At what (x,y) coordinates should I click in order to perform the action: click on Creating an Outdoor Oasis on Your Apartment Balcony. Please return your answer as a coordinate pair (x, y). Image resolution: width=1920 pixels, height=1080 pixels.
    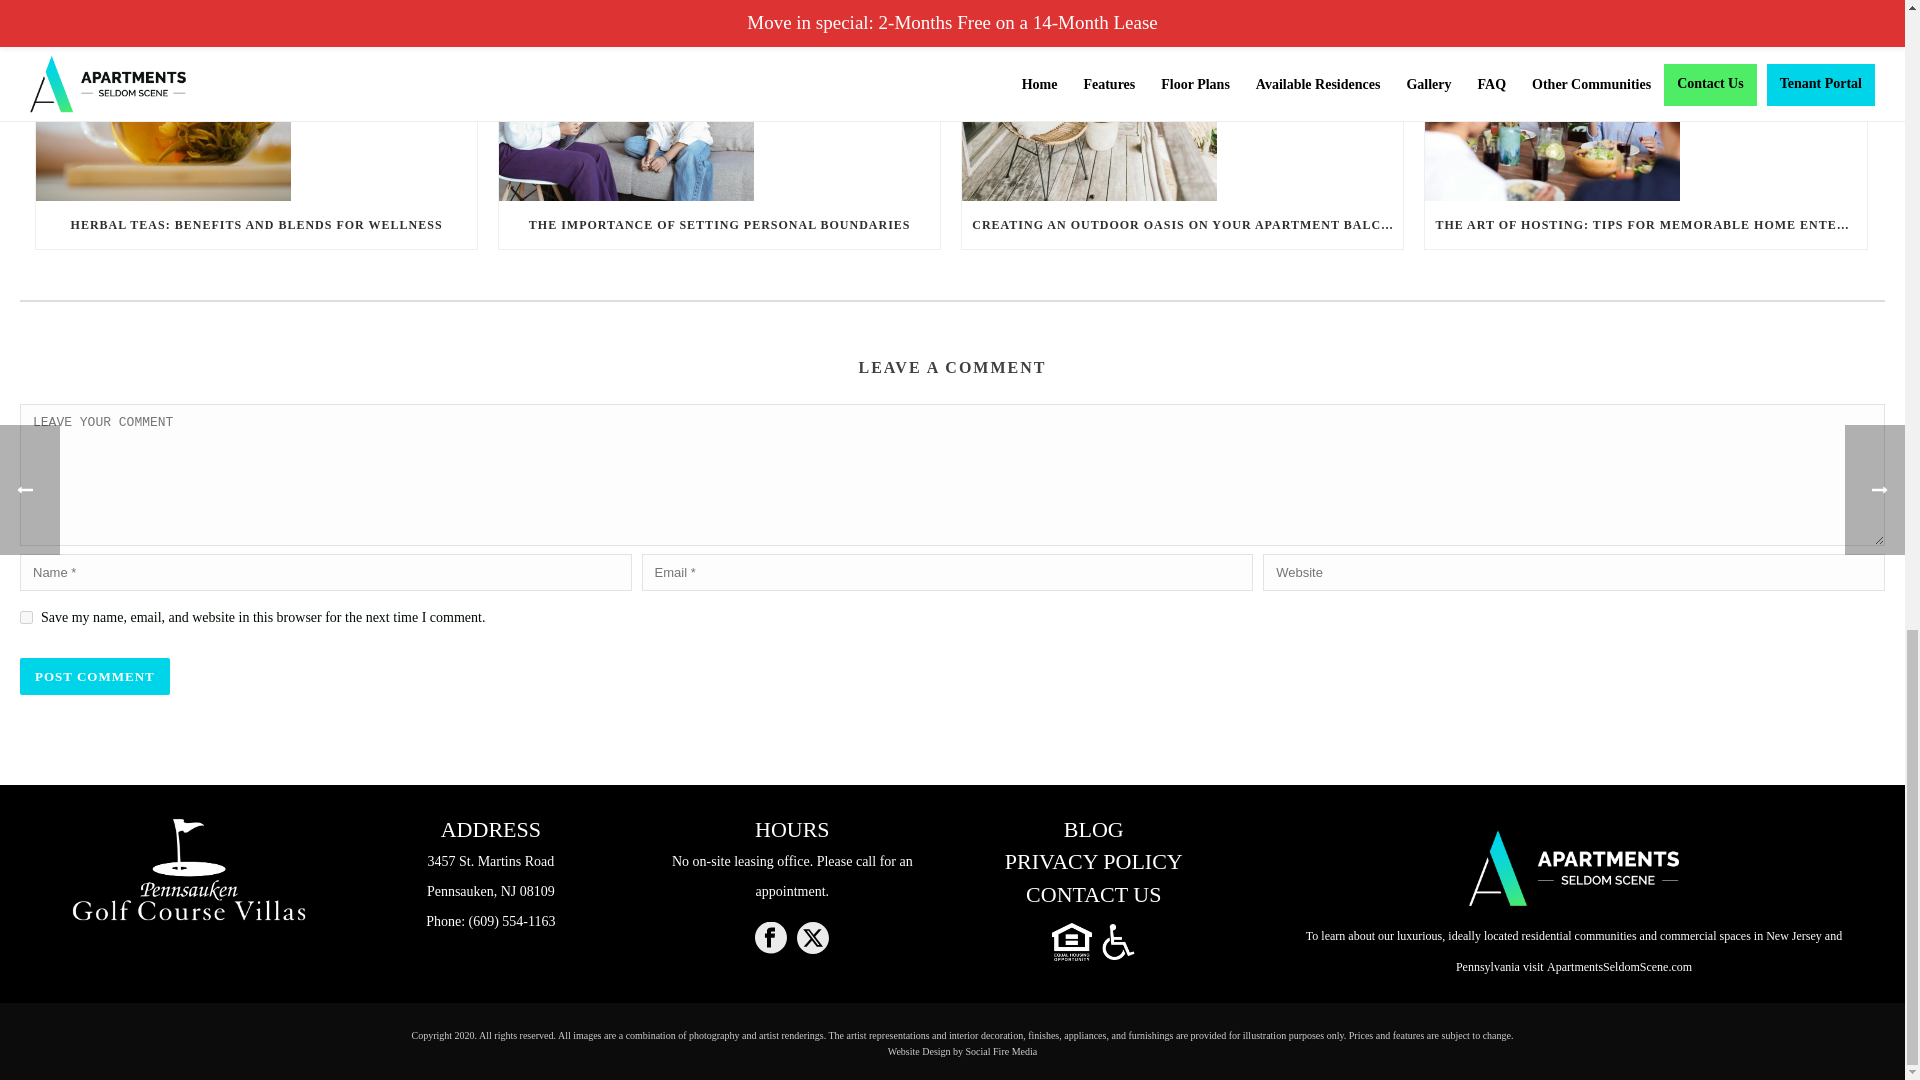
    Looking at the image, I should click on (1182, 100).